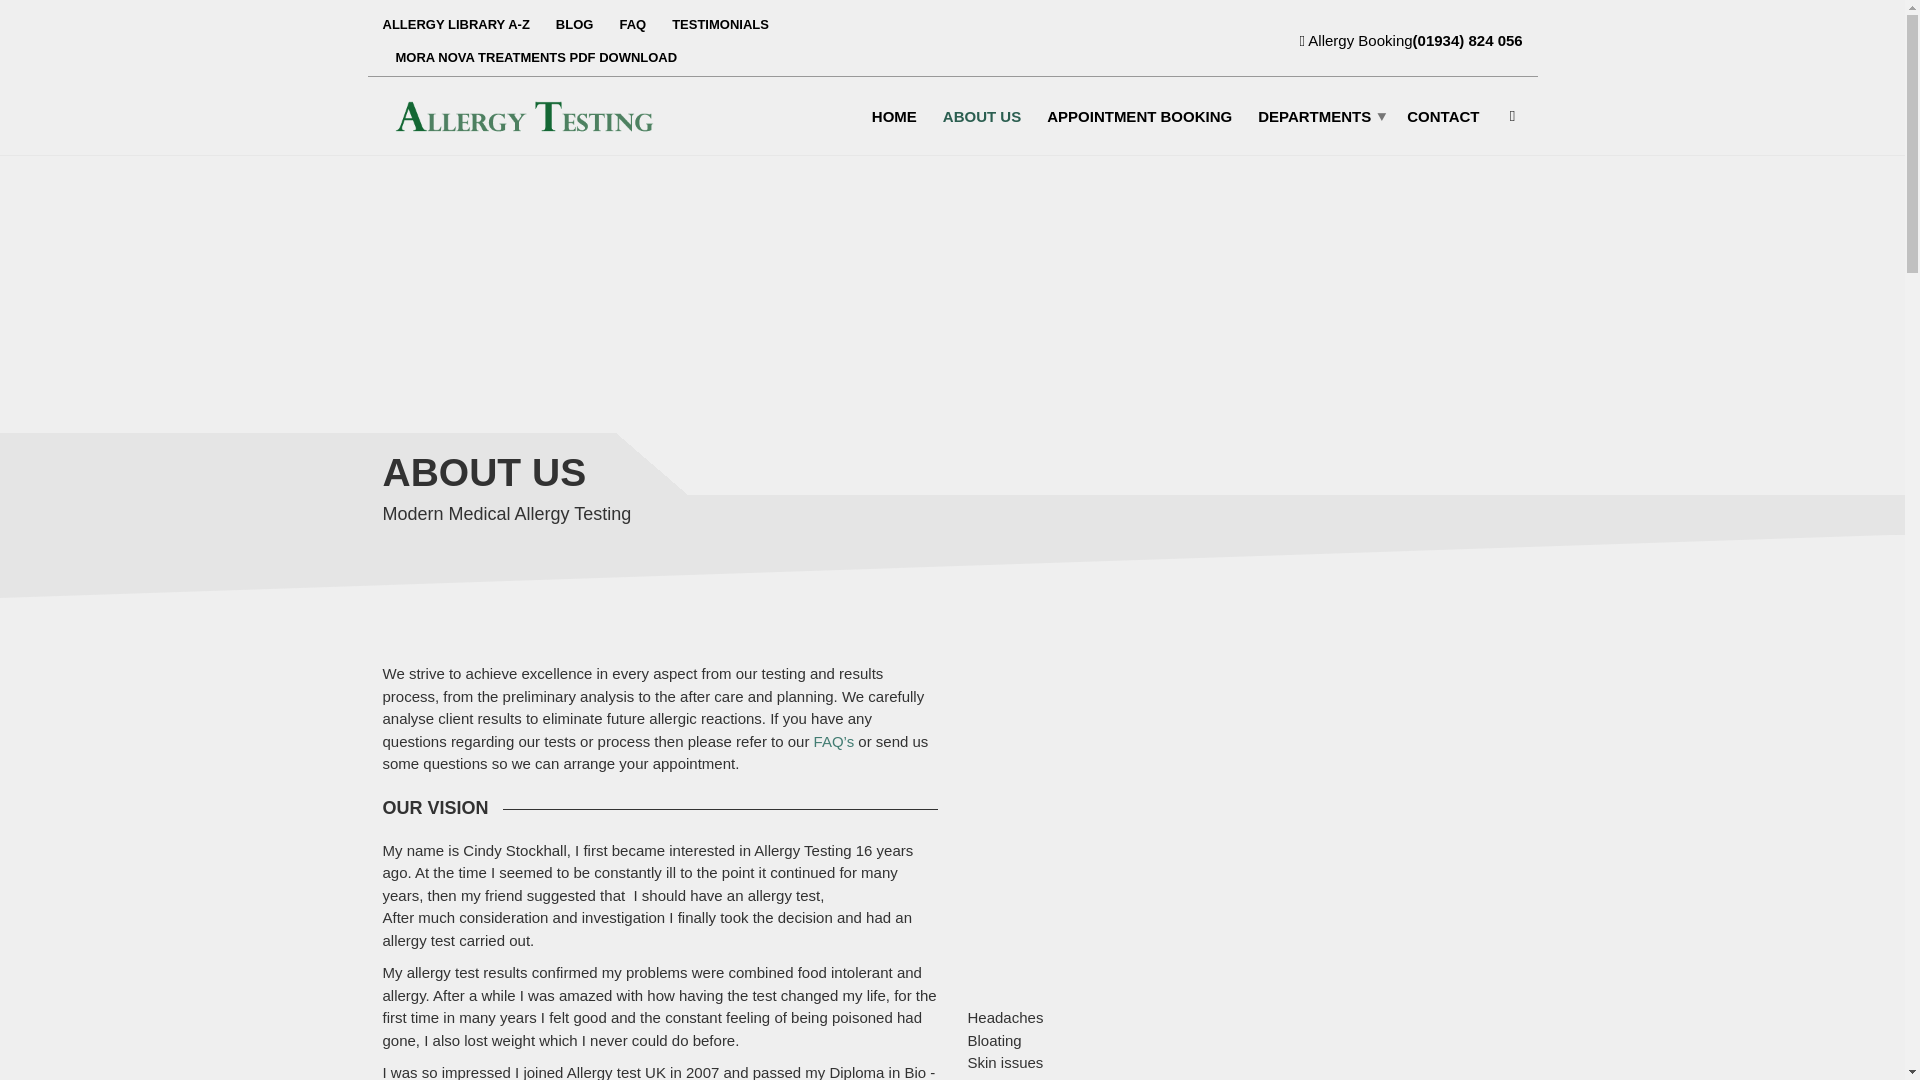 The image size is (1920, 1080). Describe the element at coordinates (720, 24) in the screenshot. I see `TESTIMONIALS` at that location.